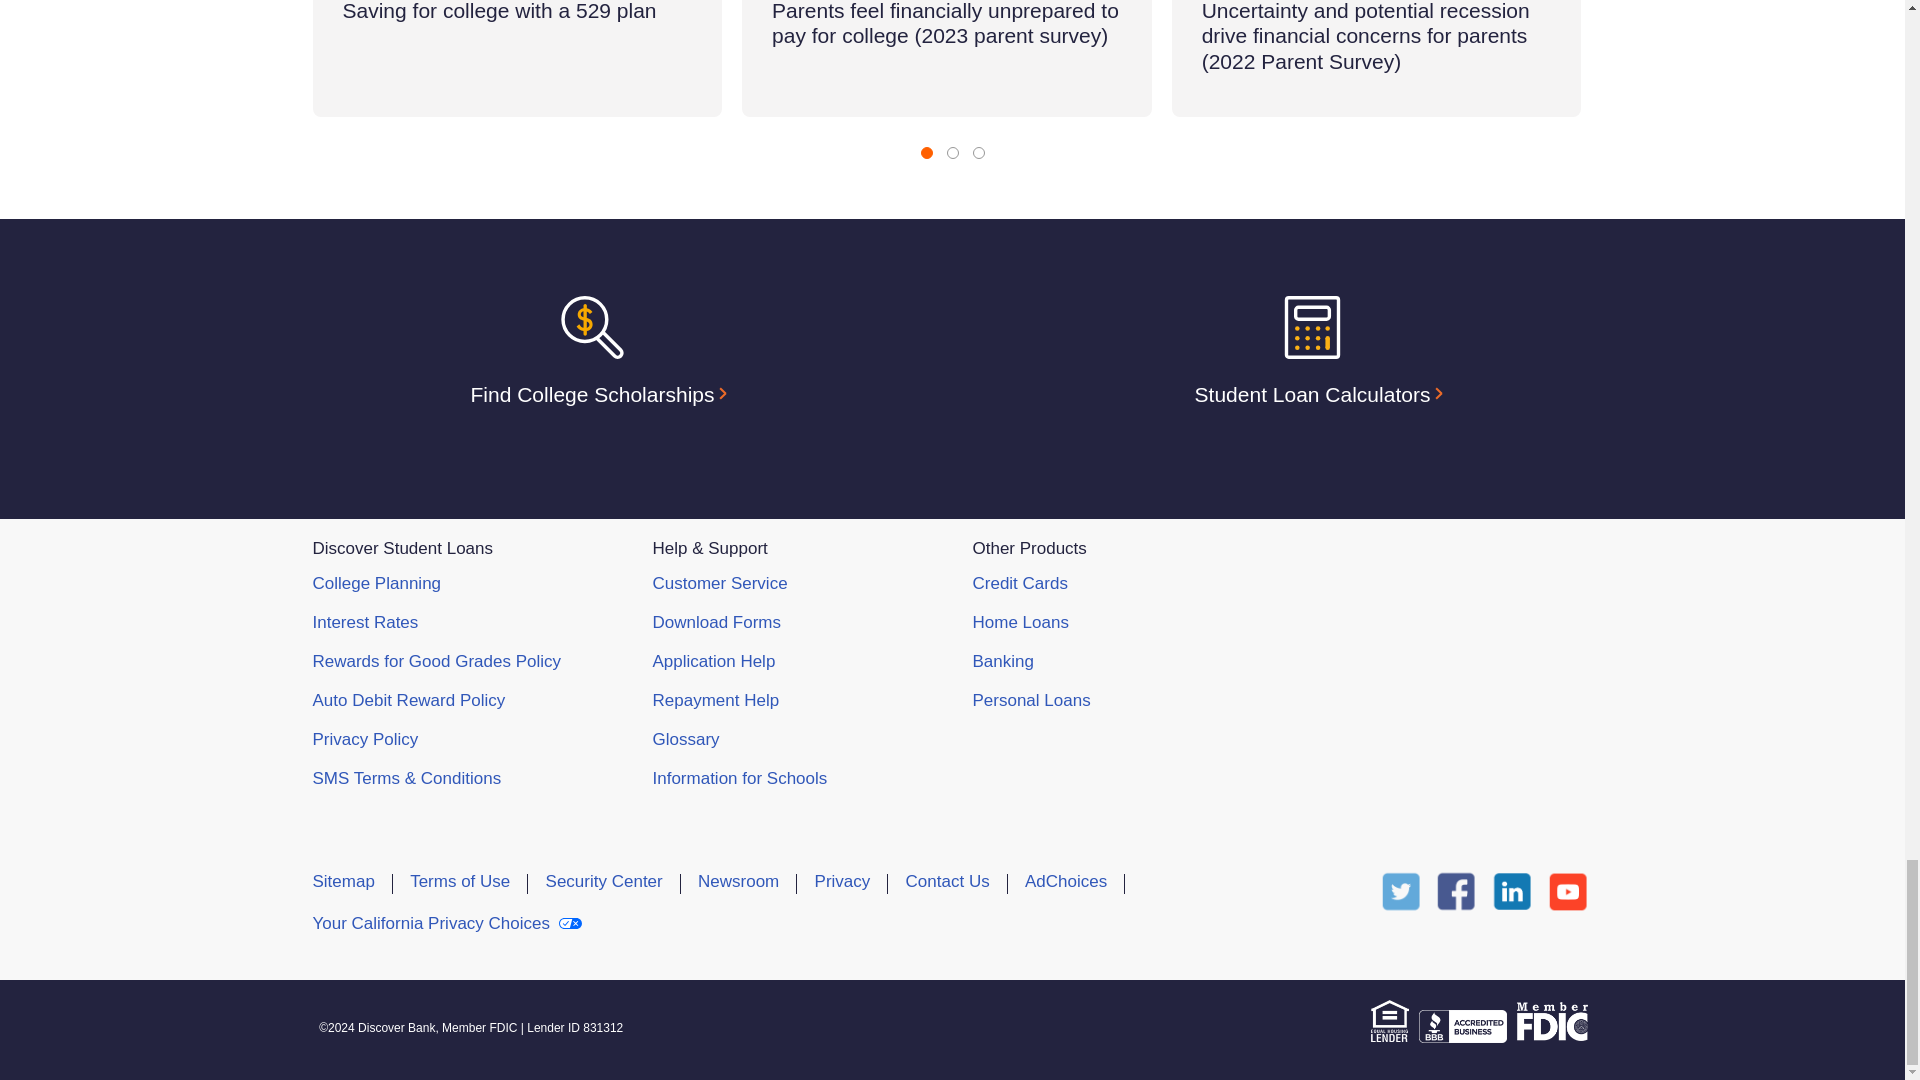 Image resolution: width=1920 pixels, height=1080 pixels. I want to click on College Planning, so click(376, 582).